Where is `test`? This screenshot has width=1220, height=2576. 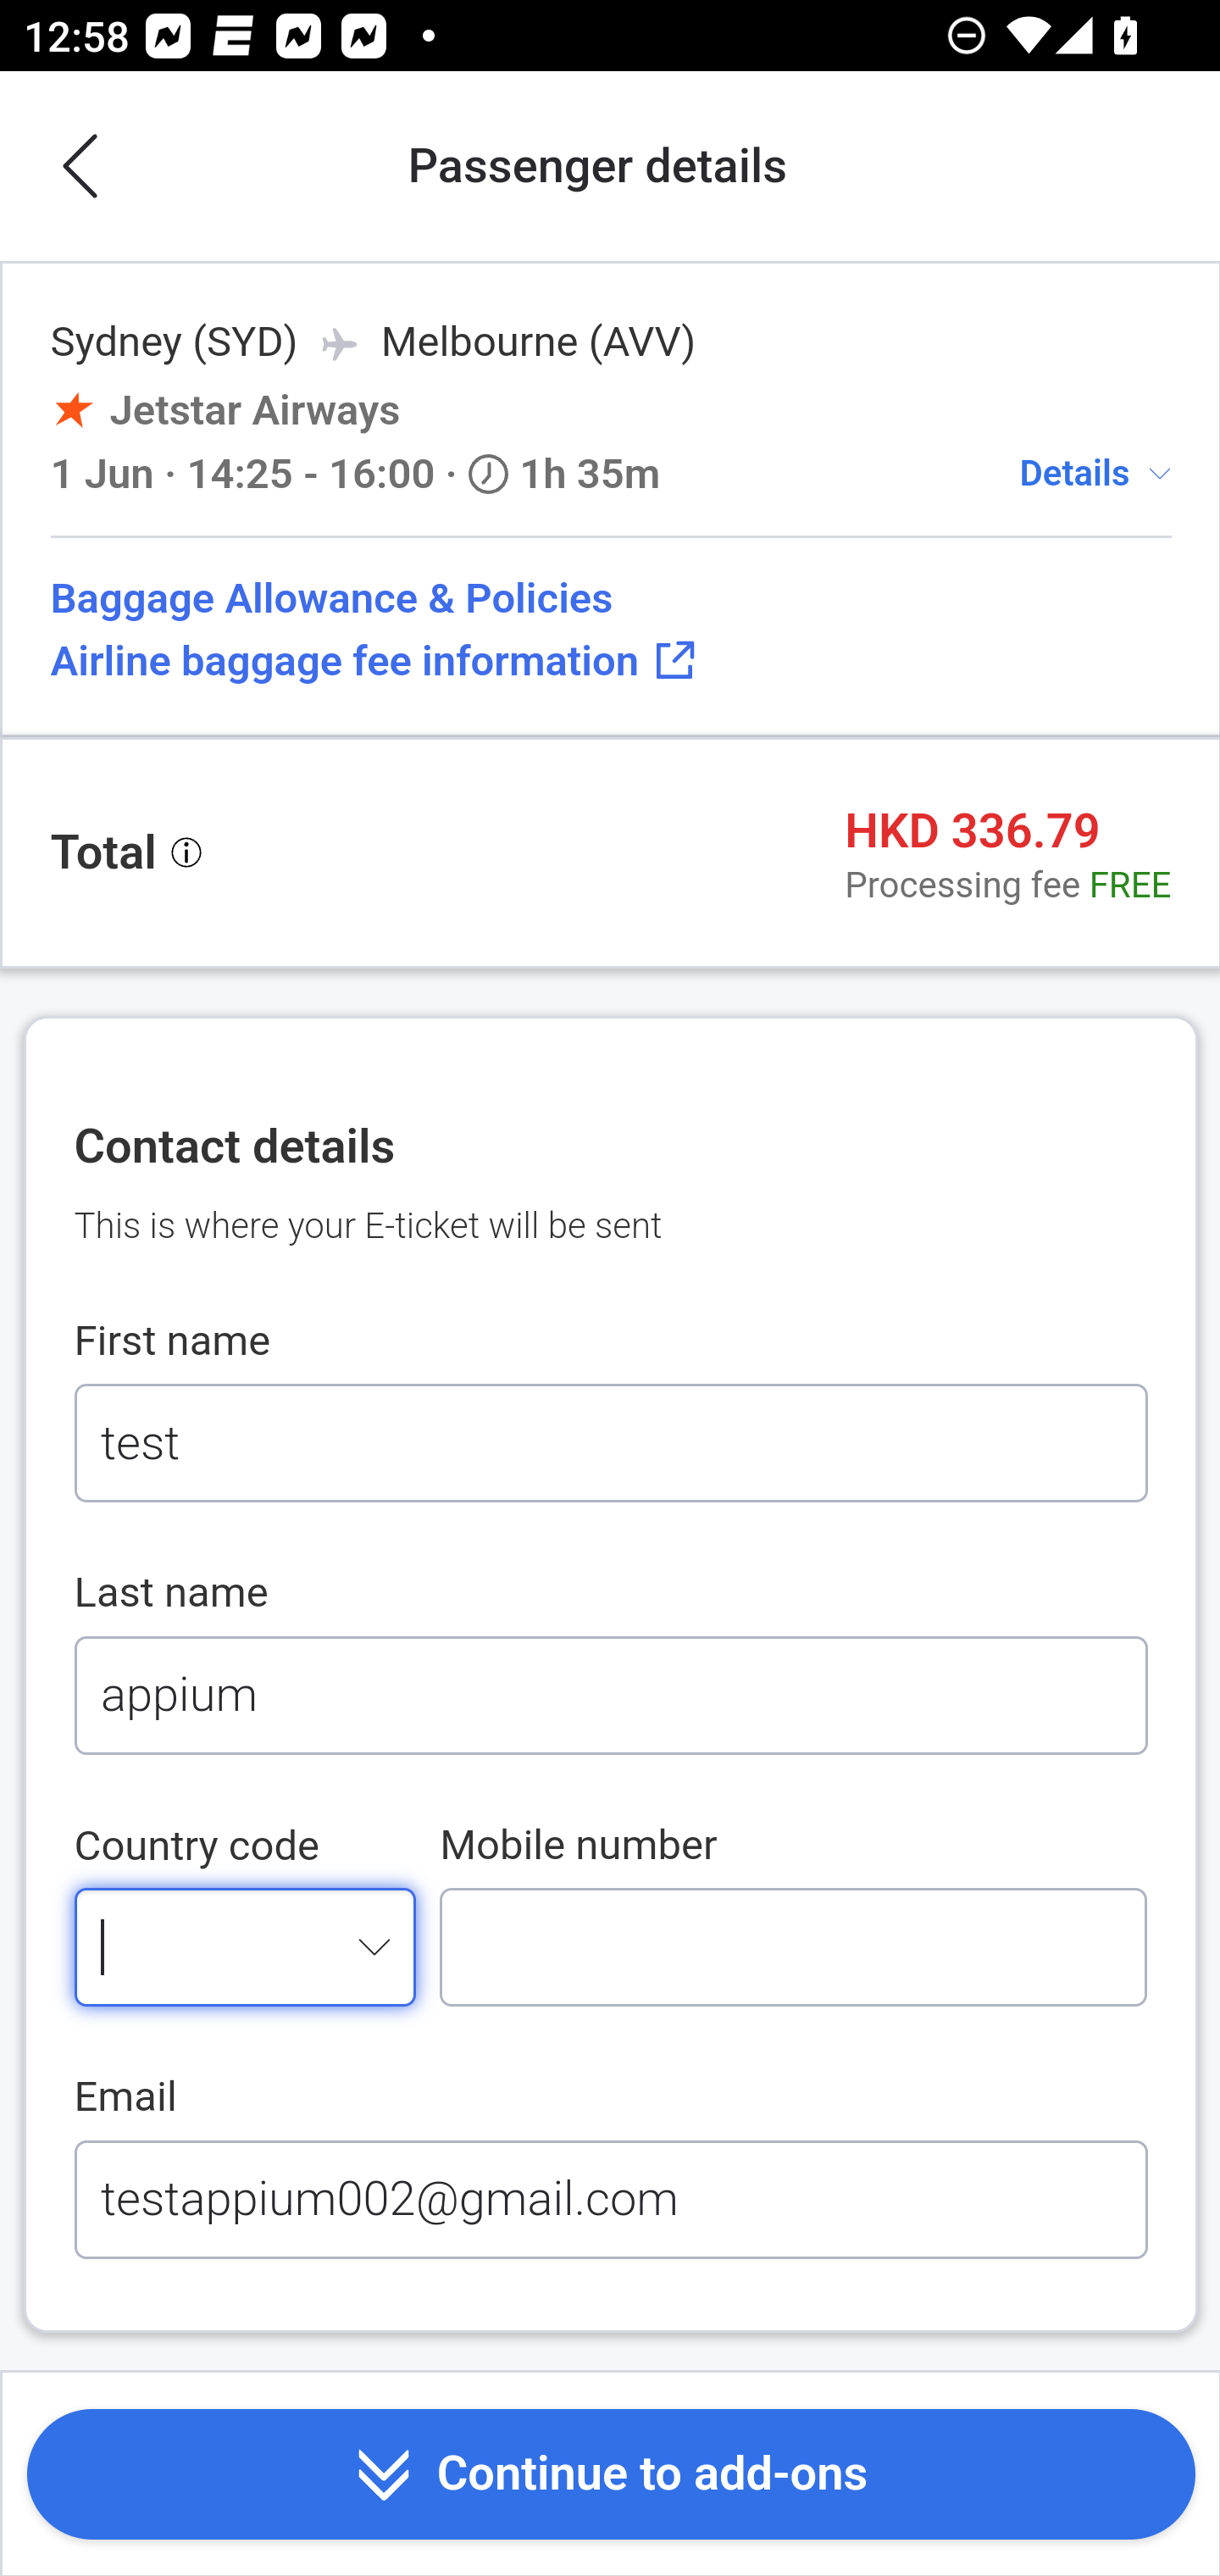 test is located at coordinates (610, 1444).